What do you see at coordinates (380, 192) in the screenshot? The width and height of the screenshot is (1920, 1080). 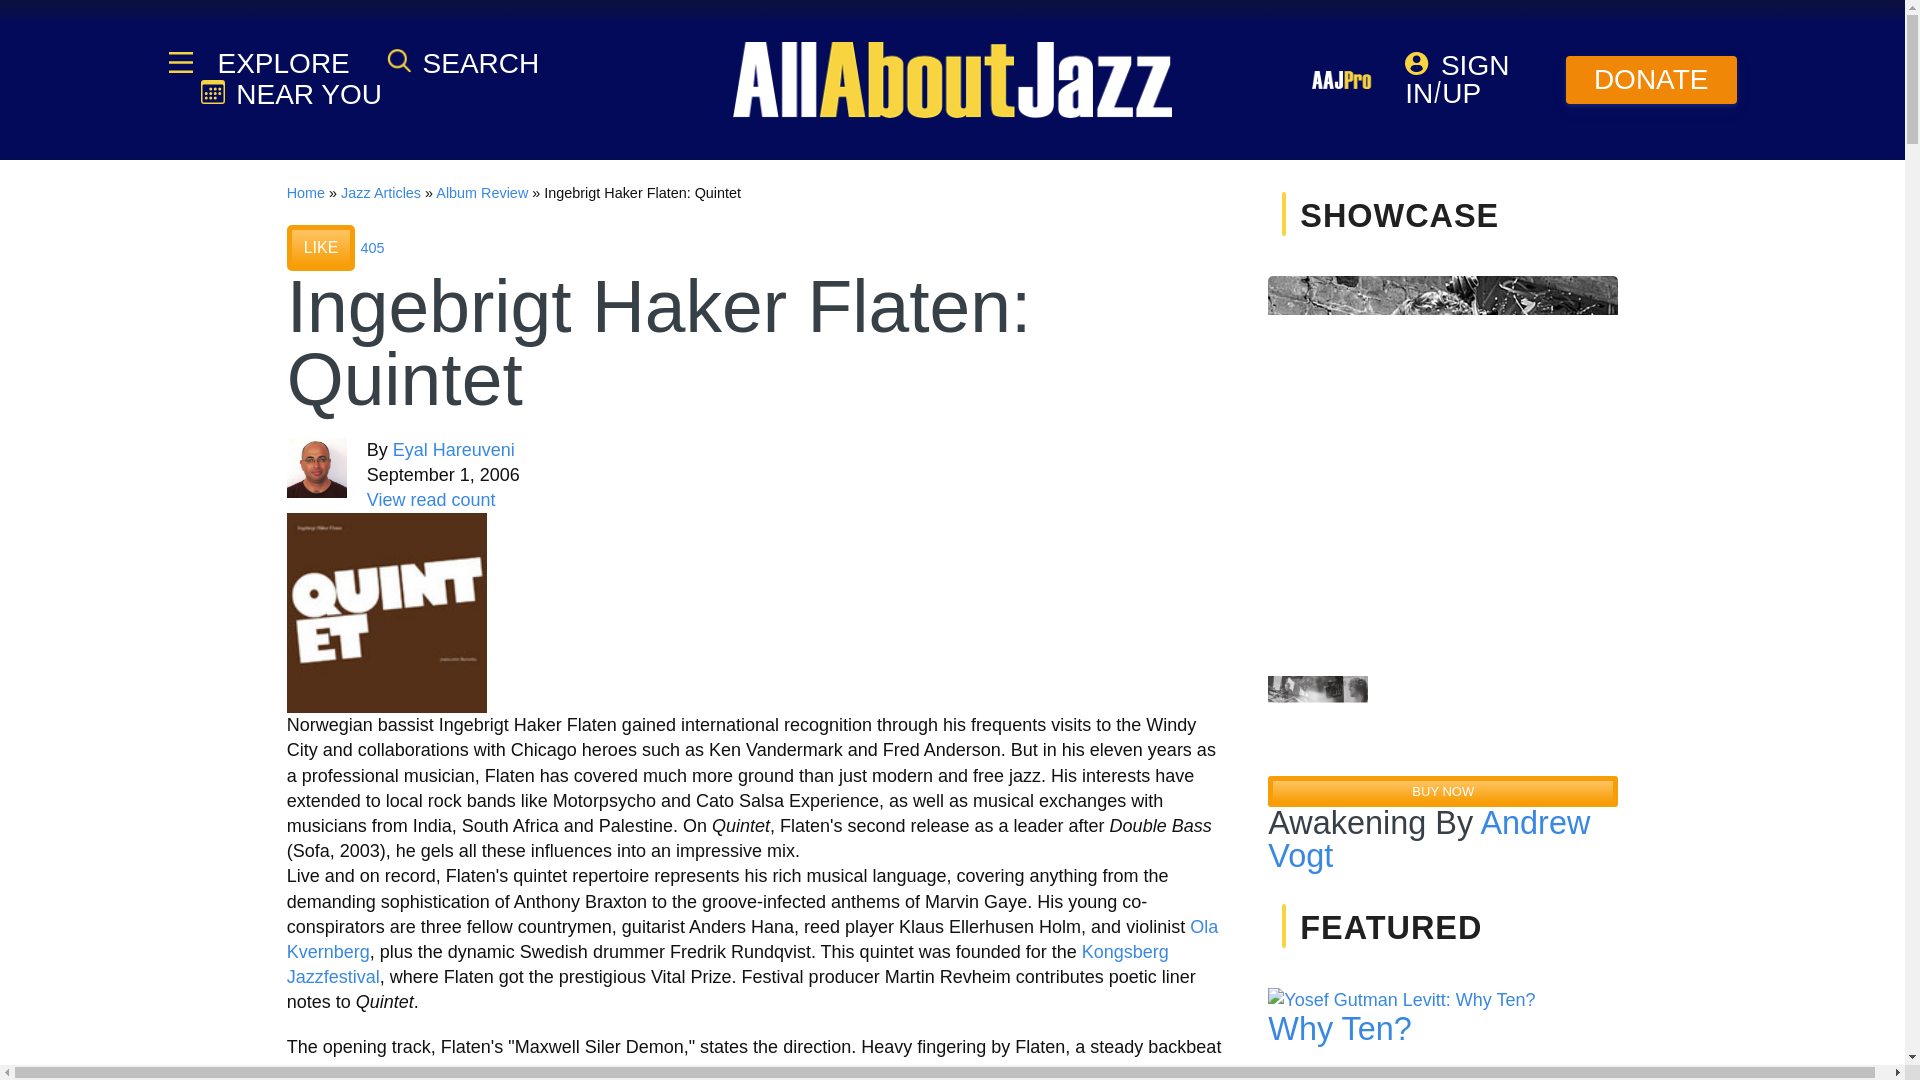 I see `Article Center` at bounding box center [380, 192].